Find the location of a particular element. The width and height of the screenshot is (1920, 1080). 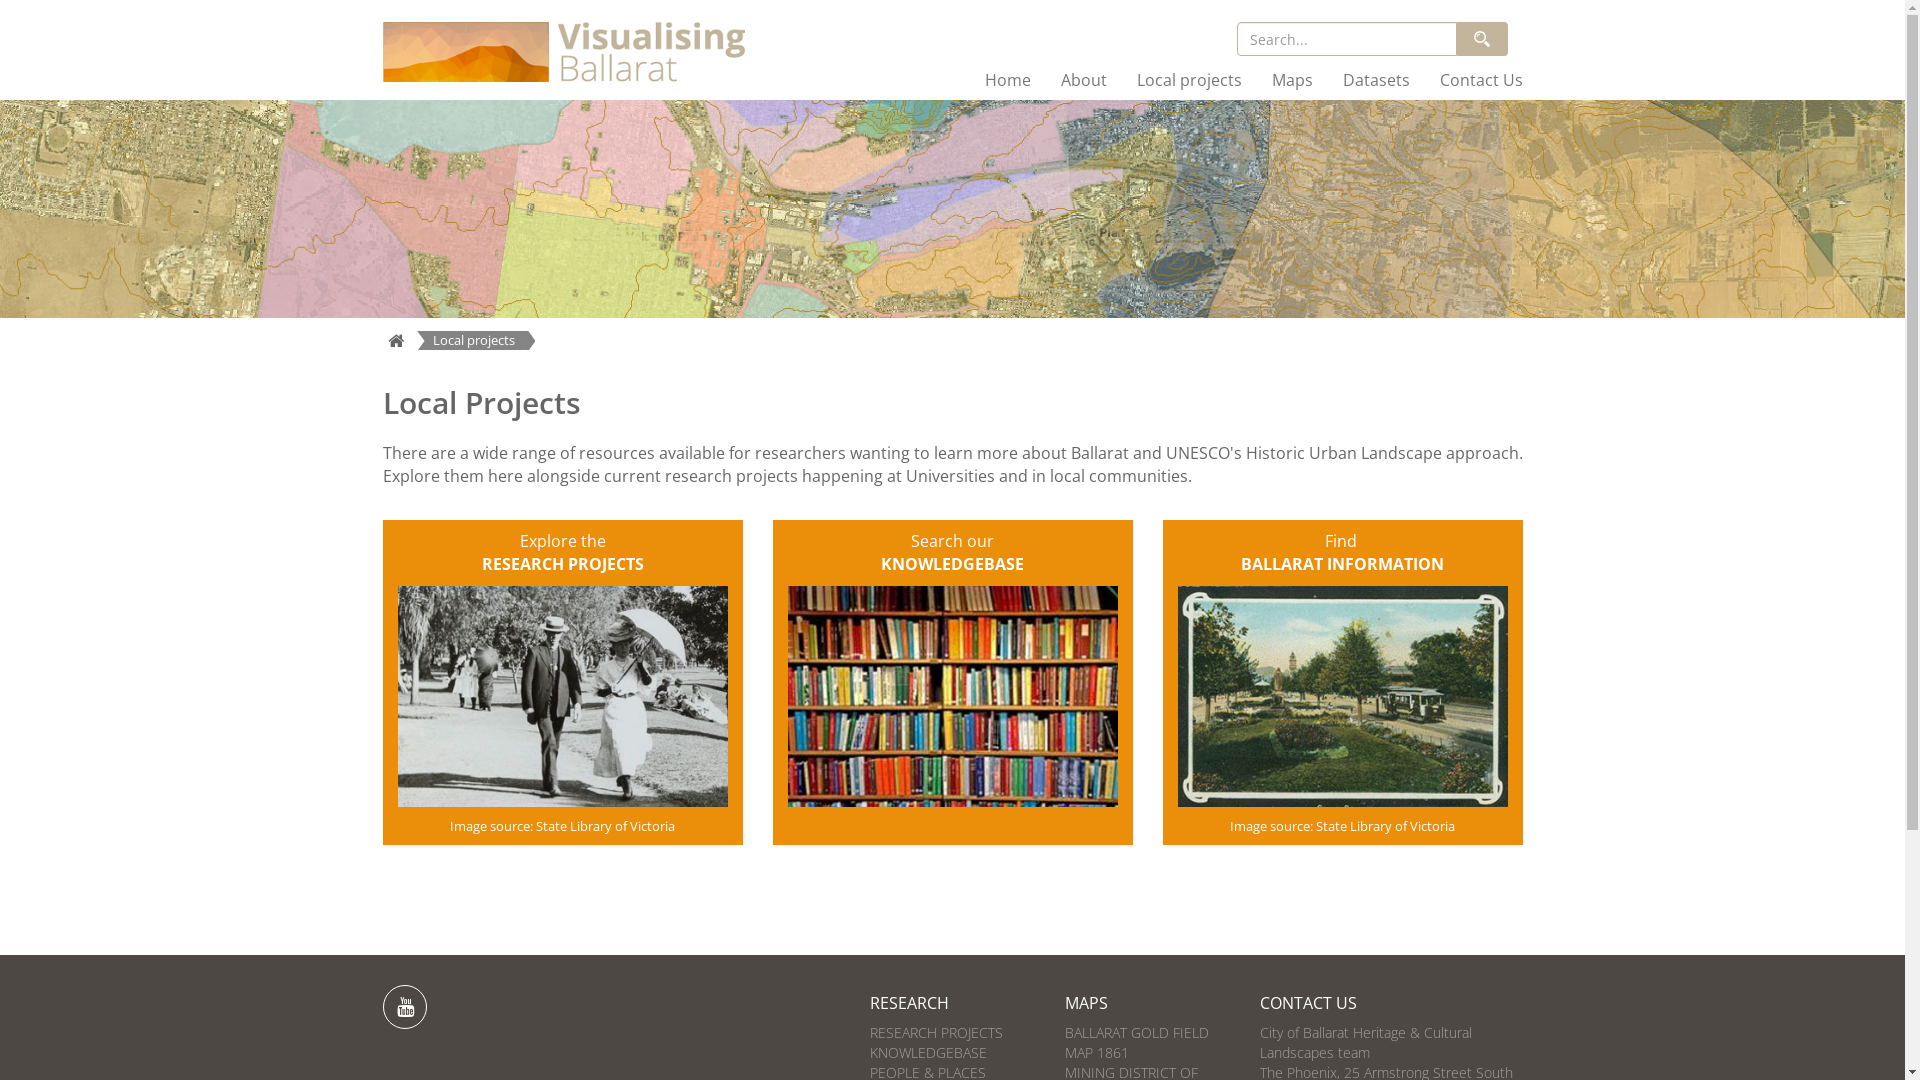

KNOWLEDGEBASE is located at coordinates (928, 1052).